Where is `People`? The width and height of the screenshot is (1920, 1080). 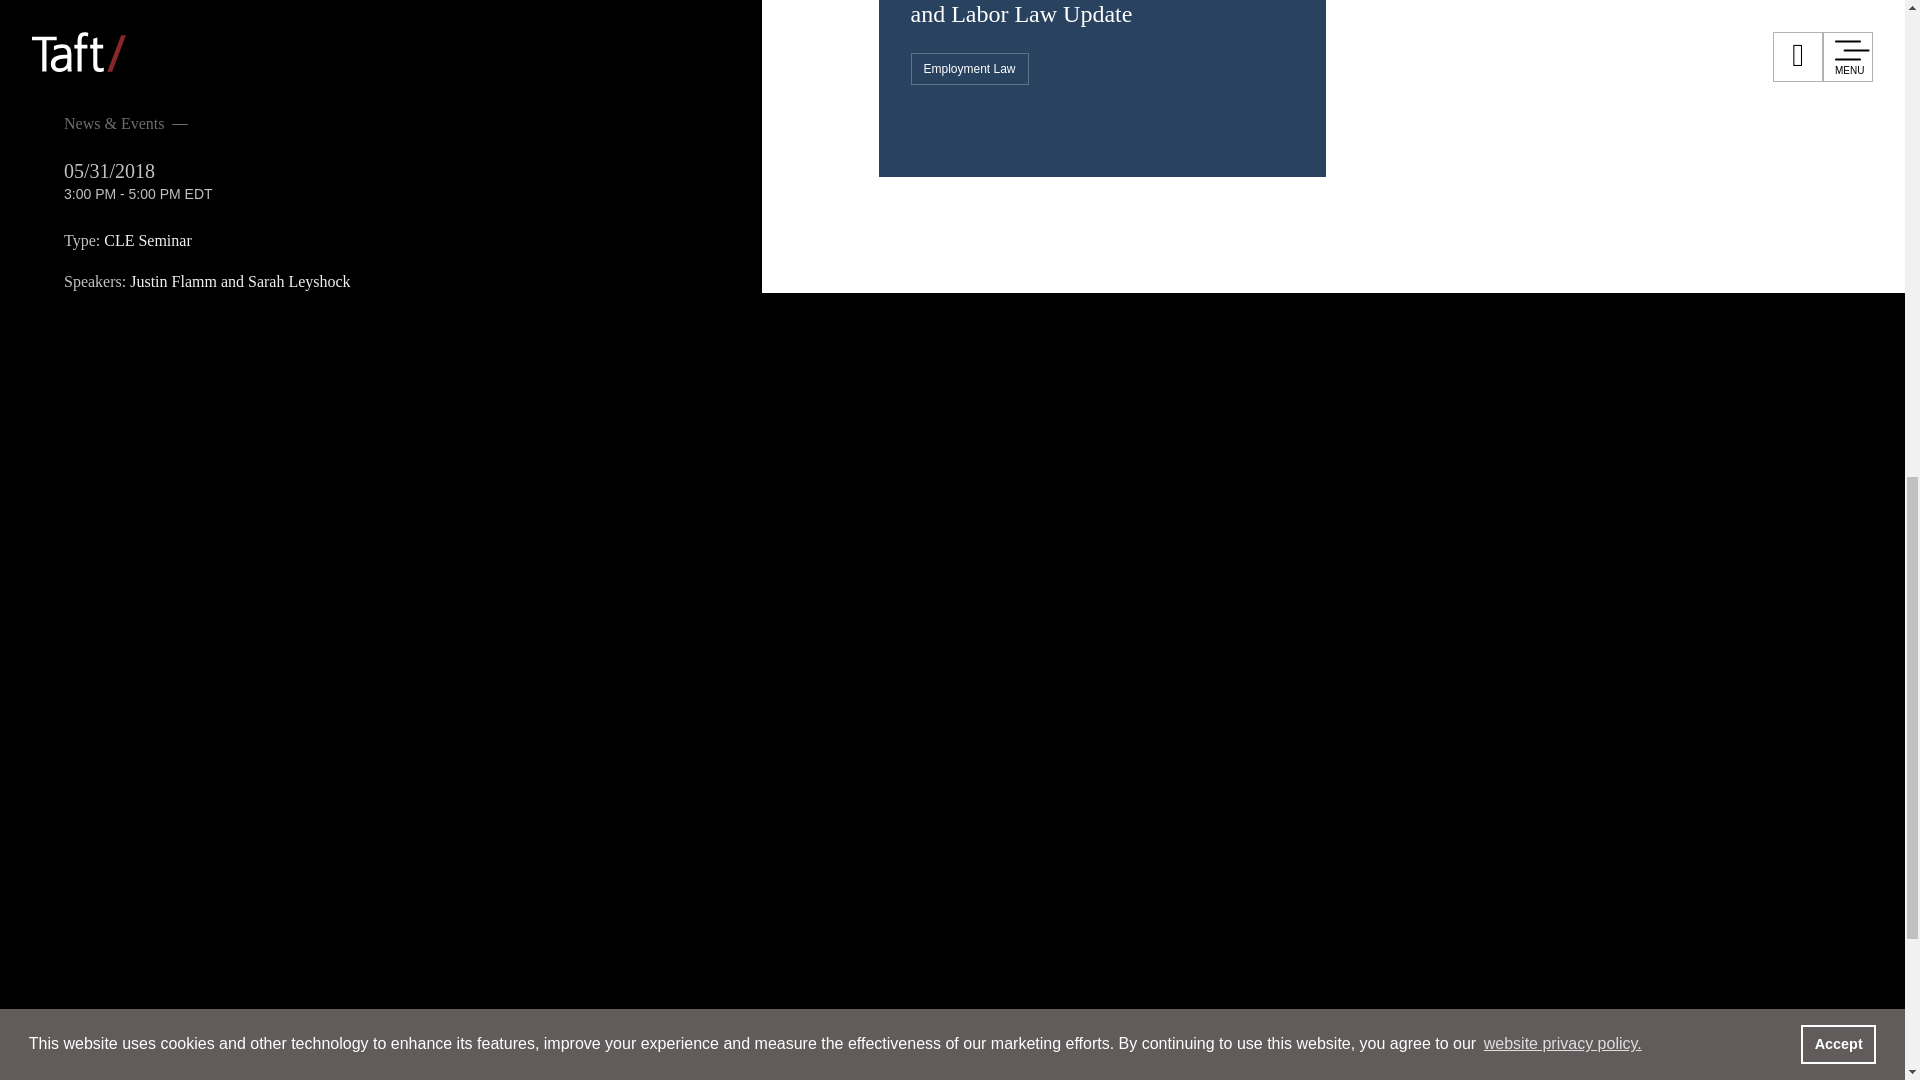
People is located at coordinates (170, 232).